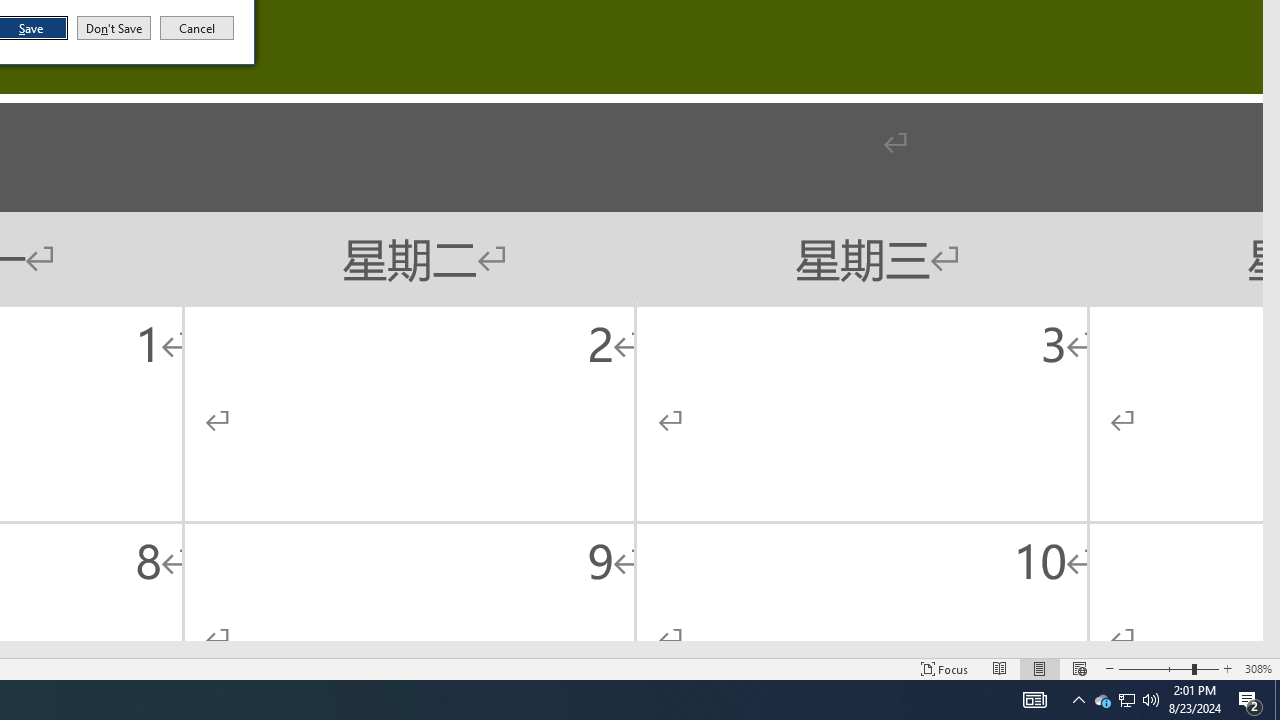  Describe the element at coordinates (944, 668) in the screenshot. I see `Focus ` at that location.